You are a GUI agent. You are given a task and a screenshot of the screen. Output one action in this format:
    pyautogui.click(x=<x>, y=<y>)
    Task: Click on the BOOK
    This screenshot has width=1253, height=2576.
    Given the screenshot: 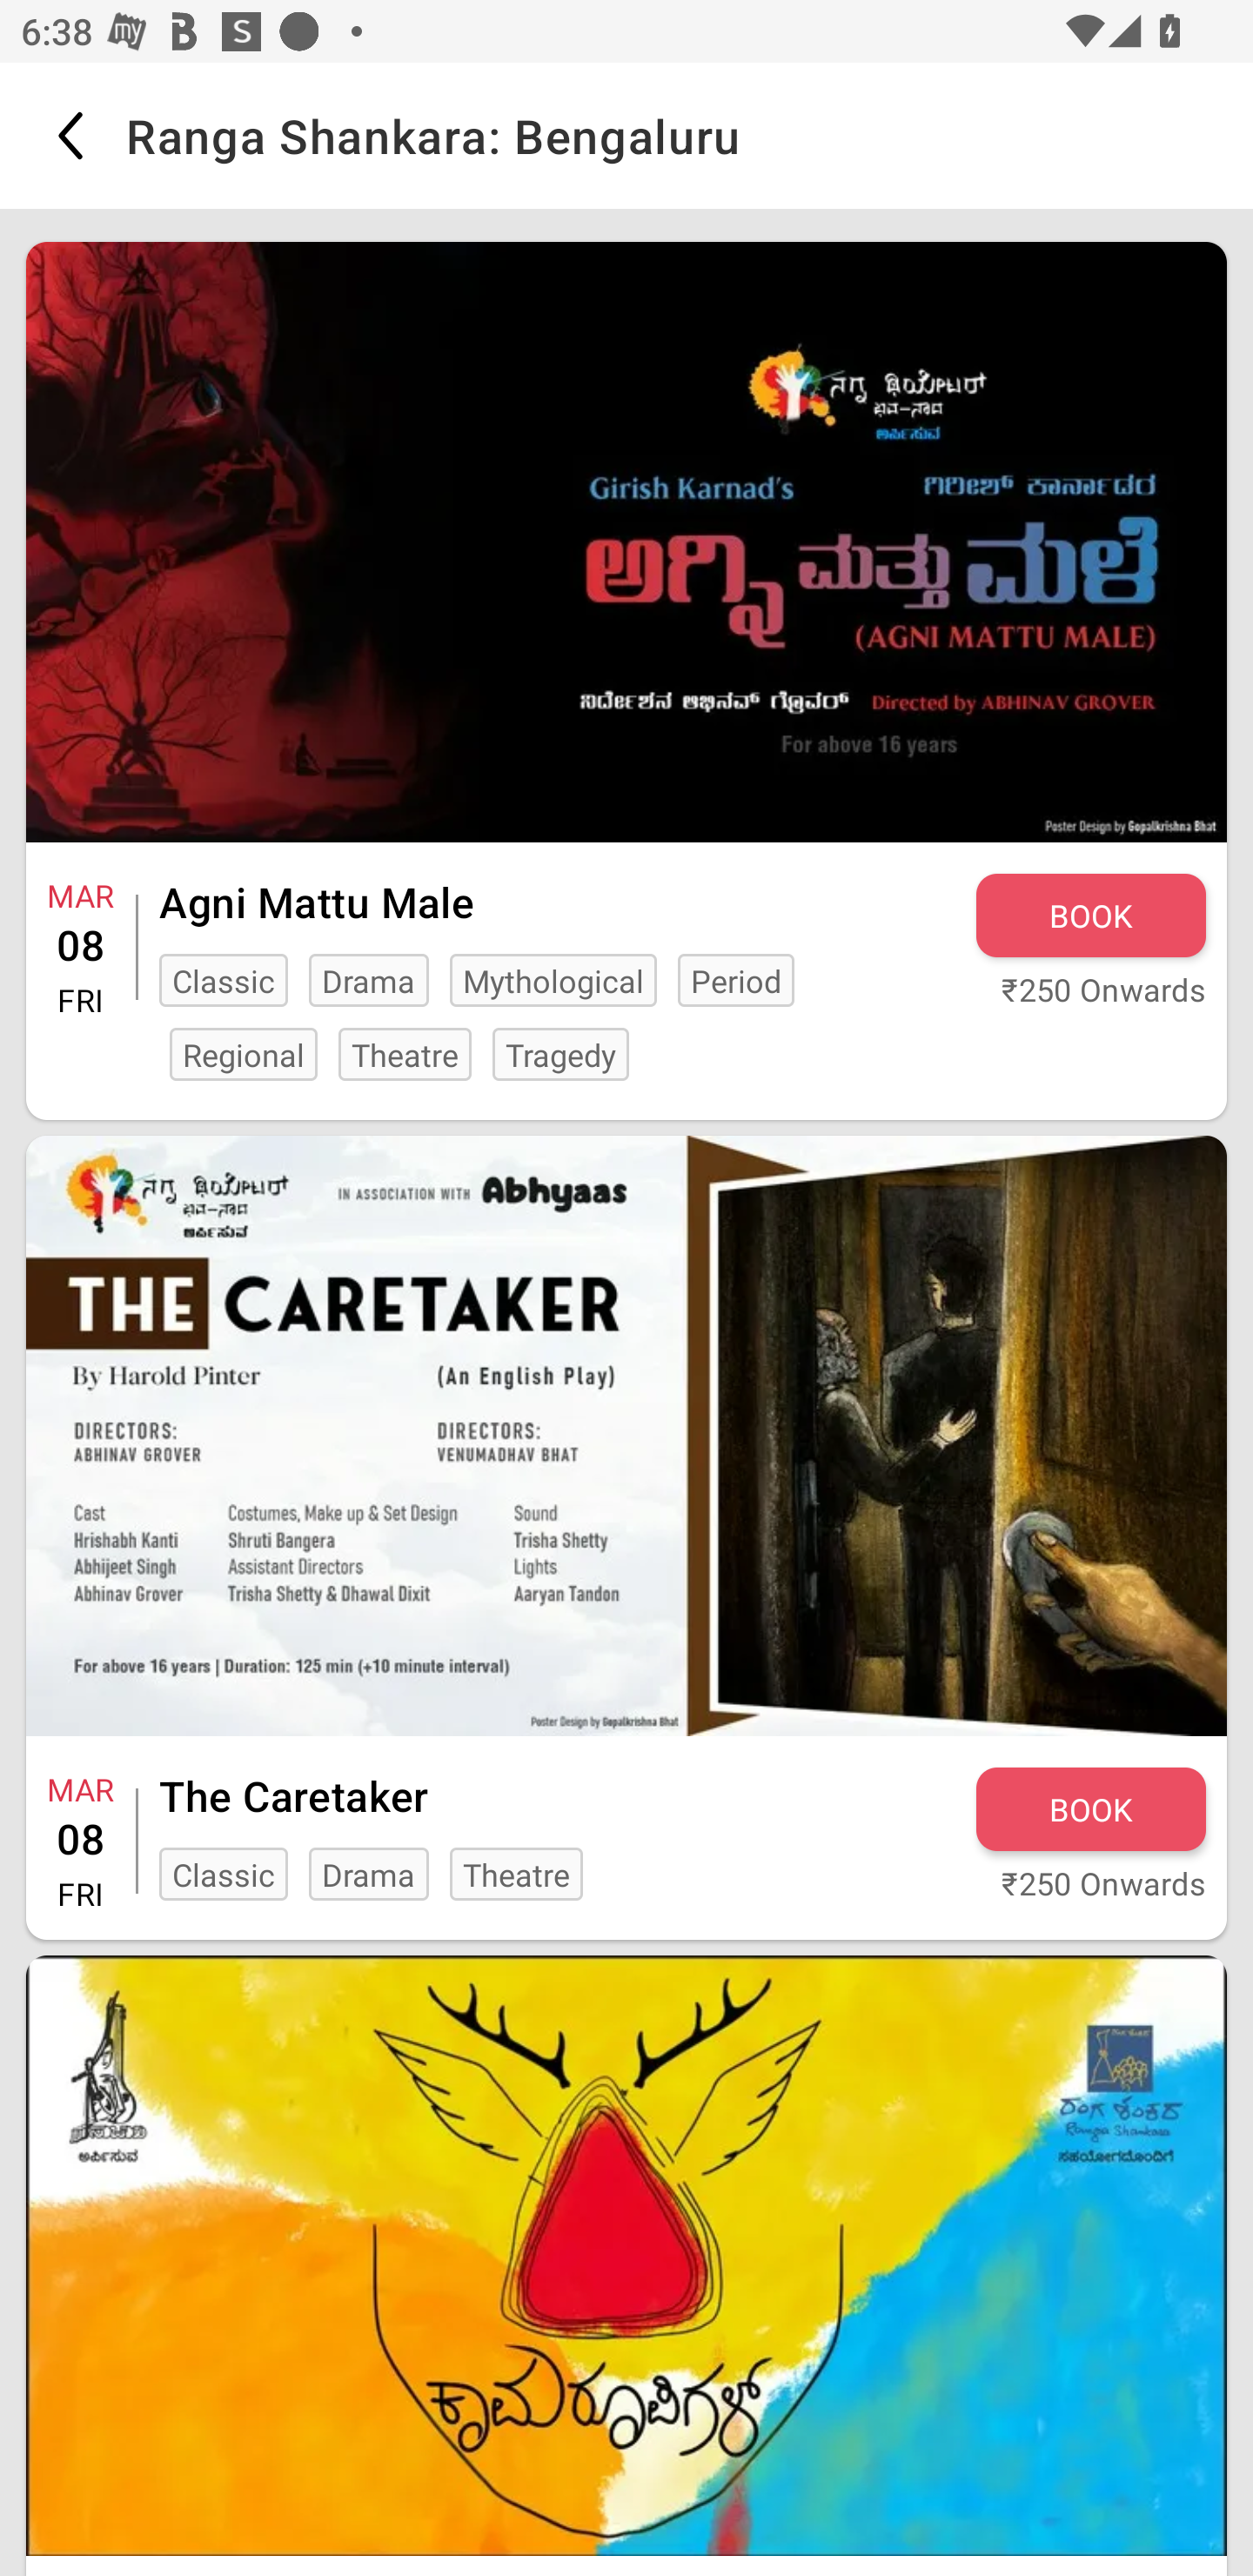 What is the action you would take?
    pyautogui.click(x=1090, y=916)
    